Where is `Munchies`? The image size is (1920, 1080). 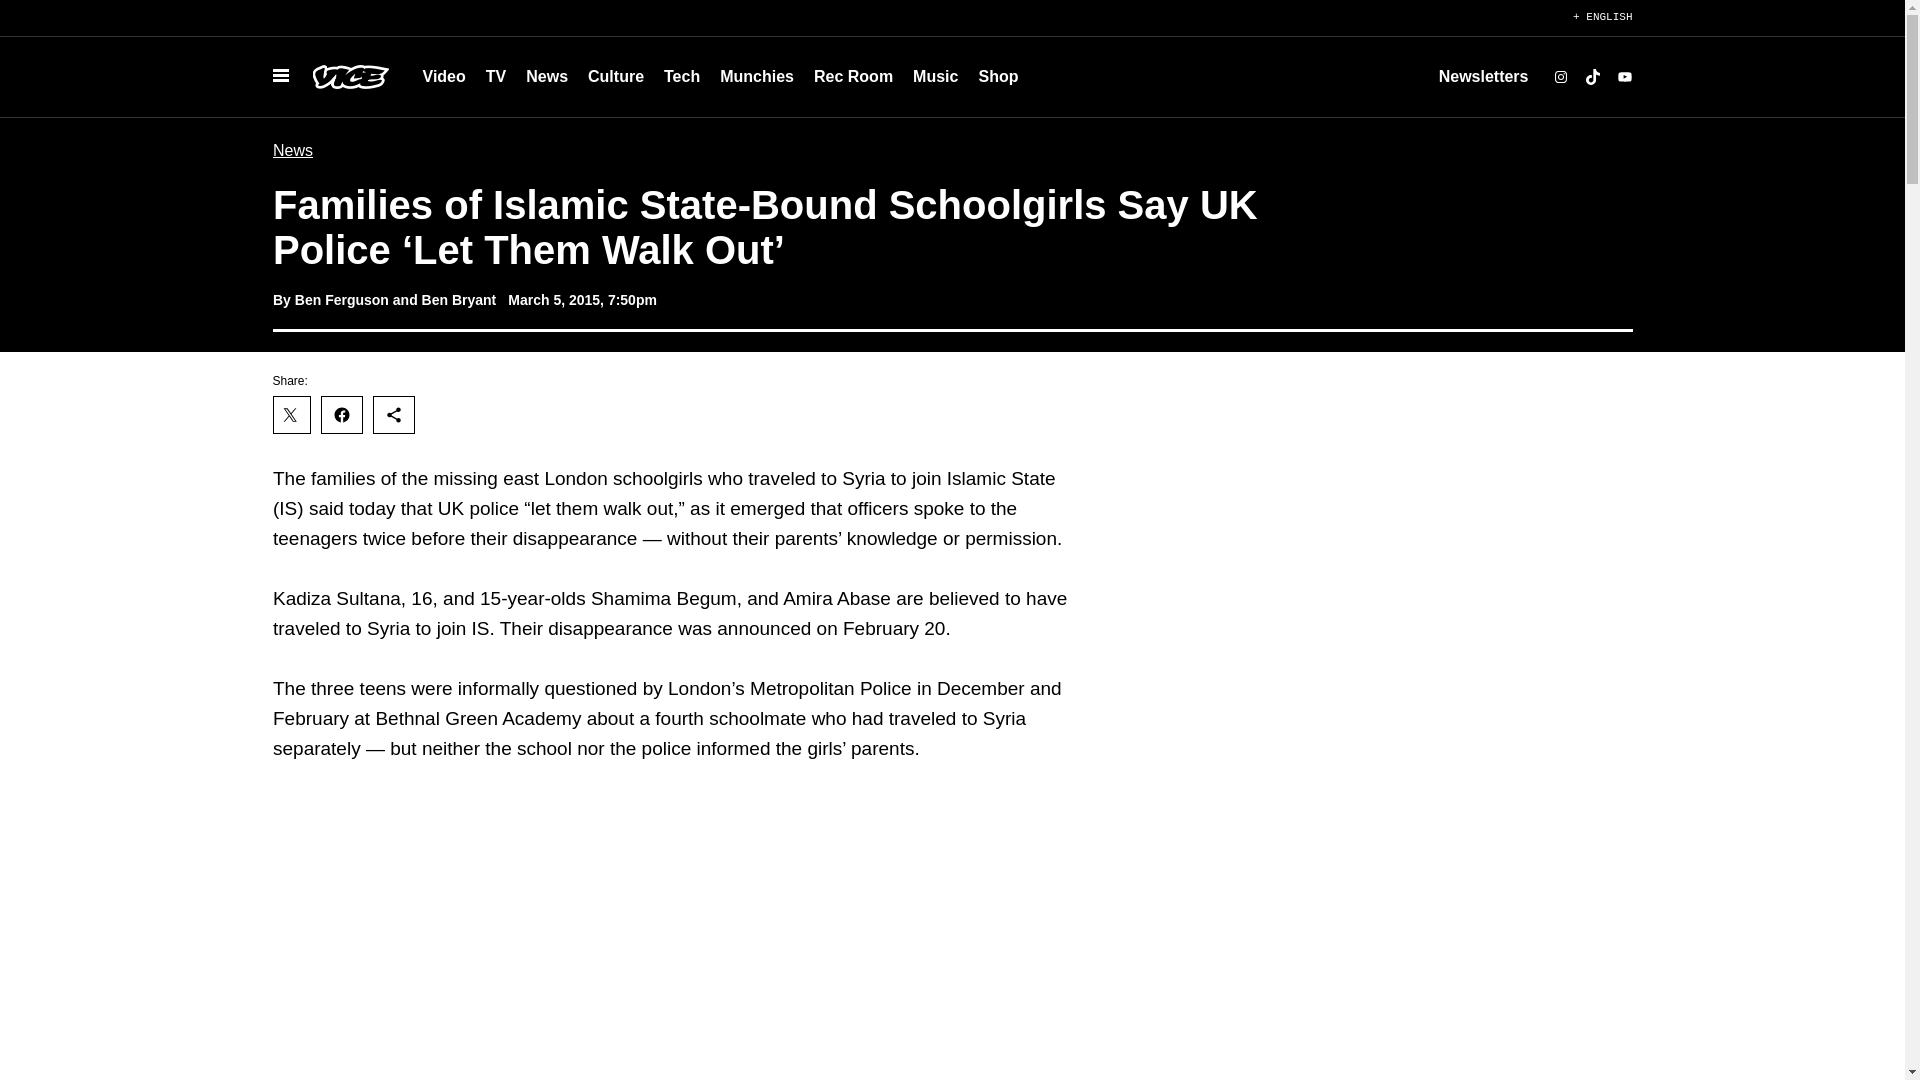 Munchies is located at coordinates (757, 76).